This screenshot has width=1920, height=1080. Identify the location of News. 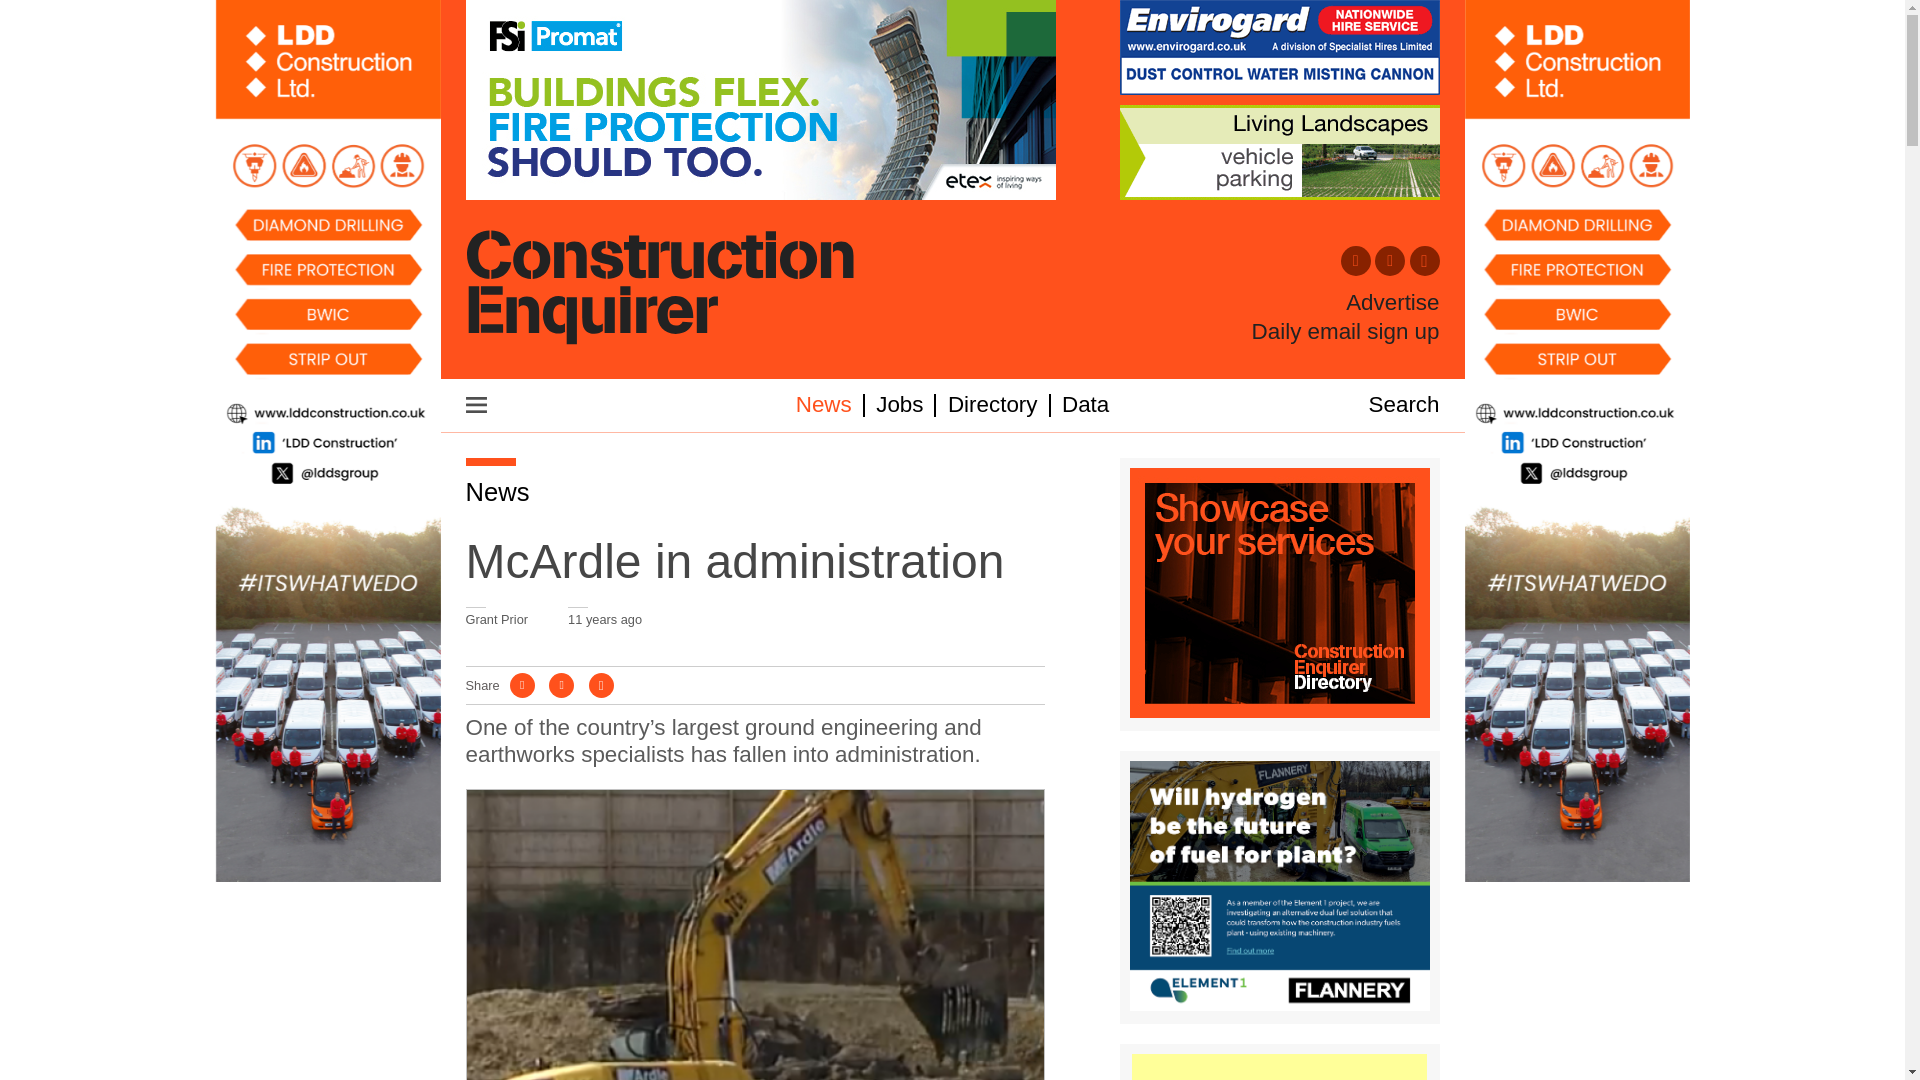
(824, 404).